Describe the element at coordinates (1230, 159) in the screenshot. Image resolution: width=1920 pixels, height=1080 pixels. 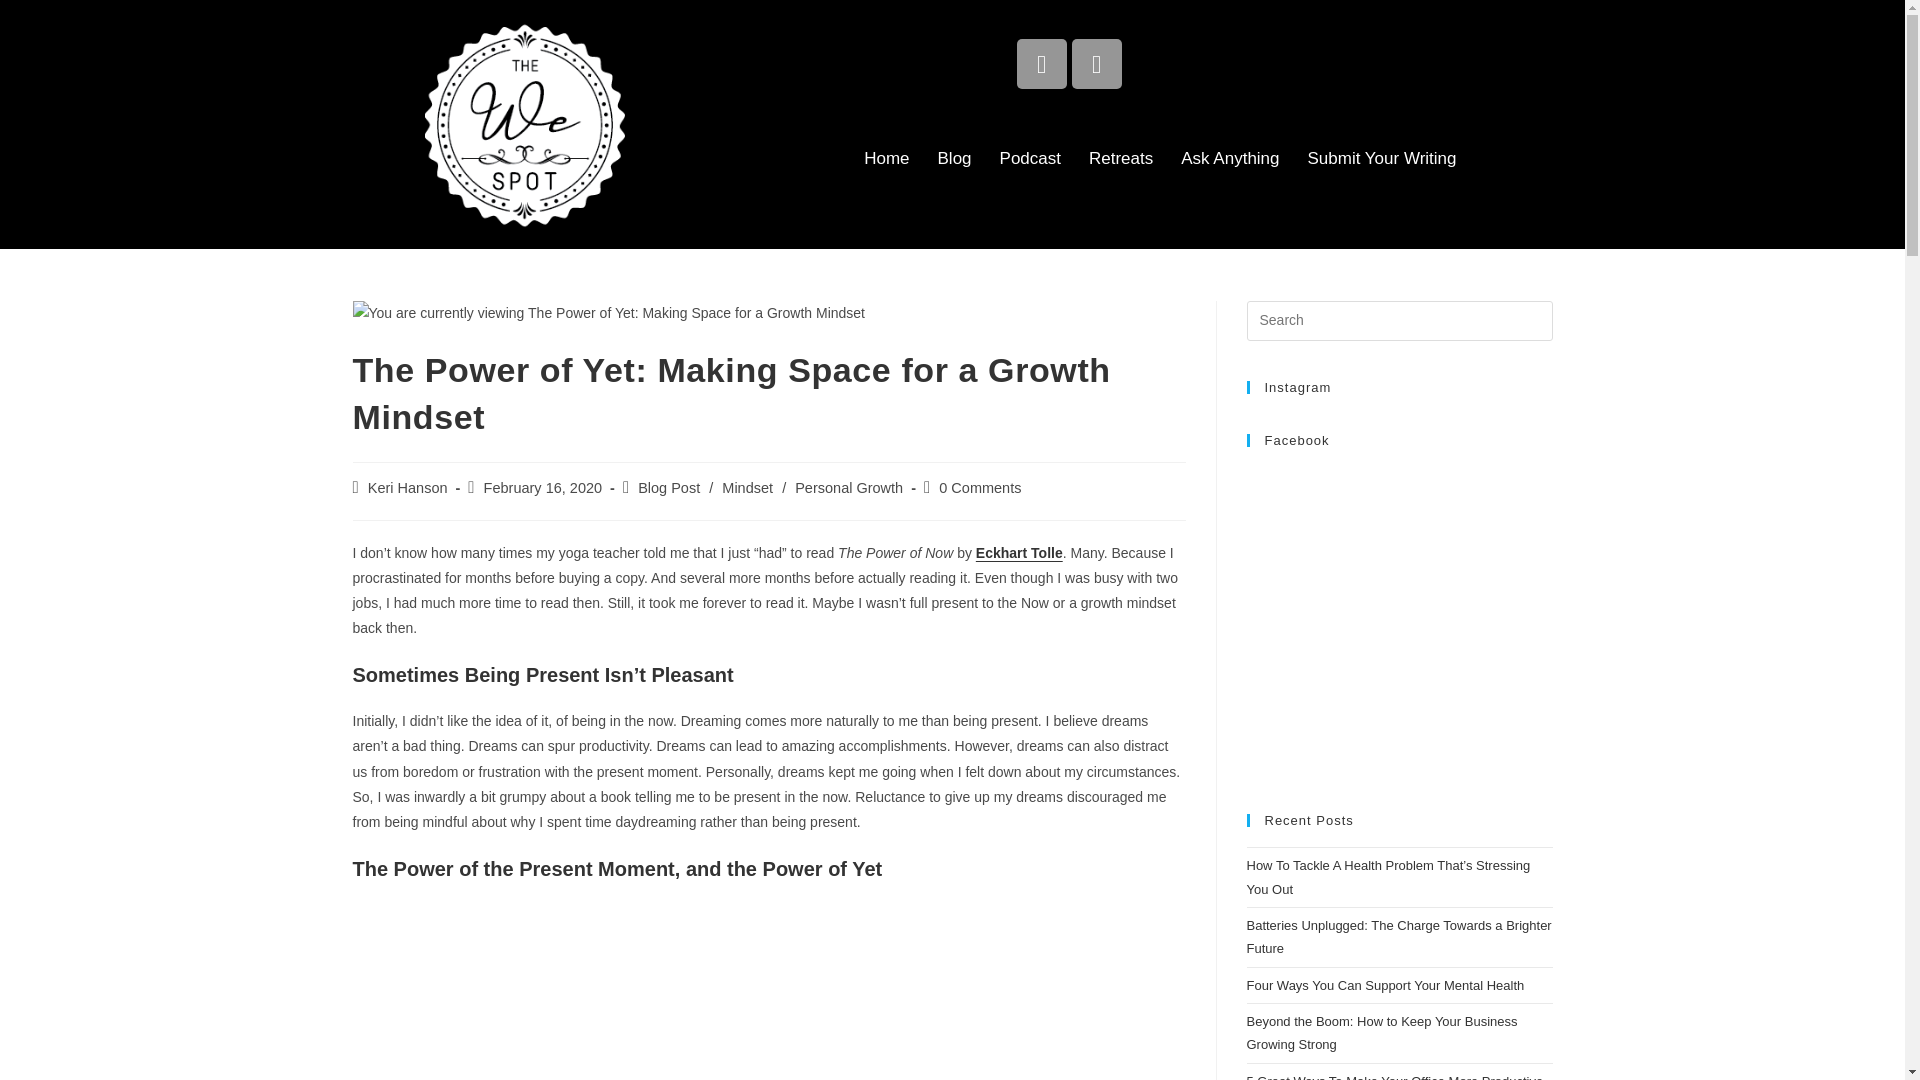
I see `Ask Anything` at that location.